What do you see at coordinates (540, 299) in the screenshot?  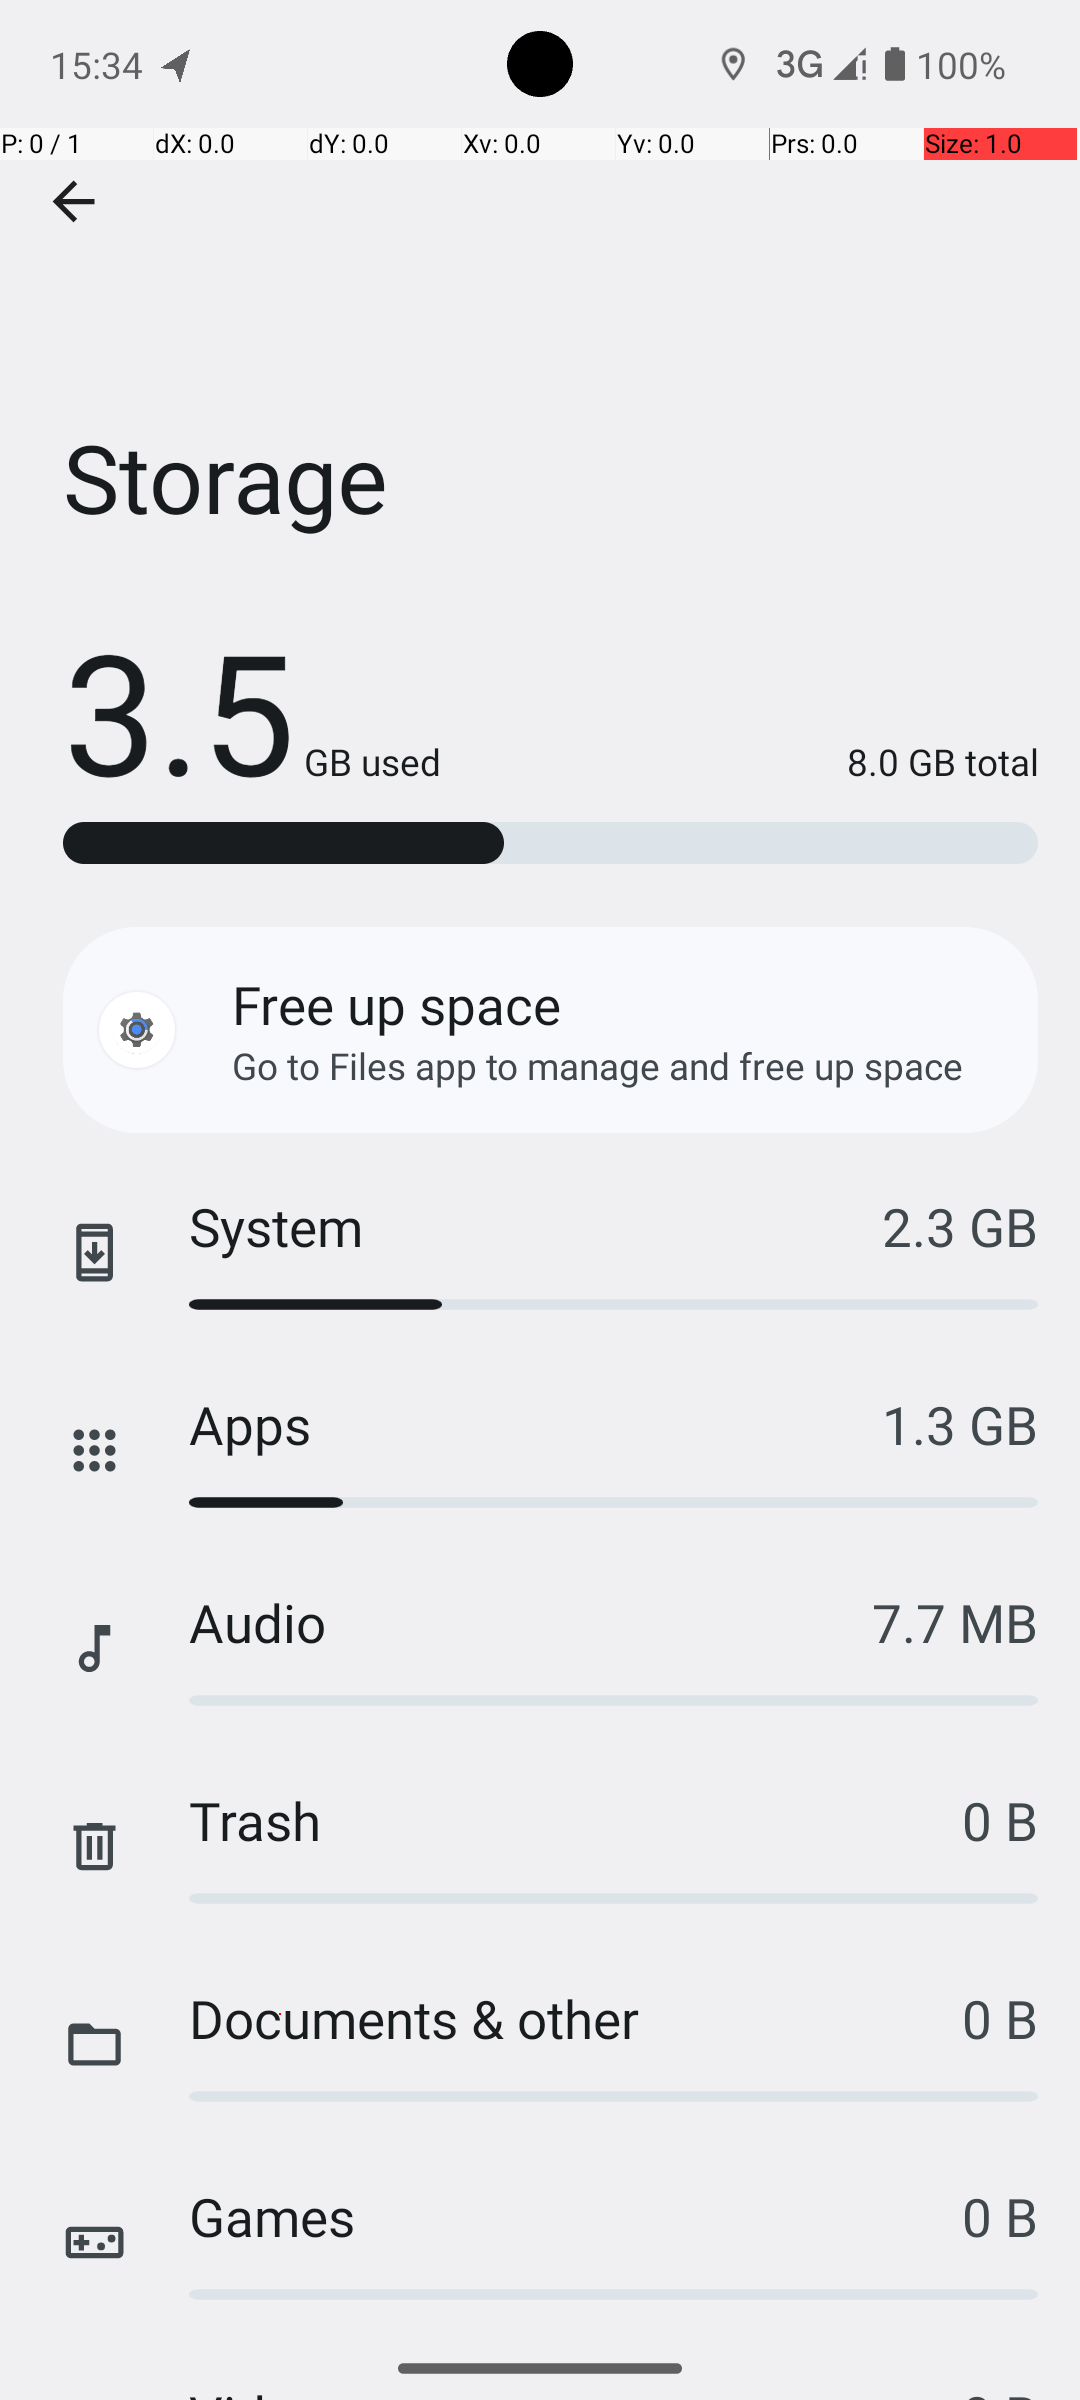 I see `Storage` at bounding box center [540, 299].